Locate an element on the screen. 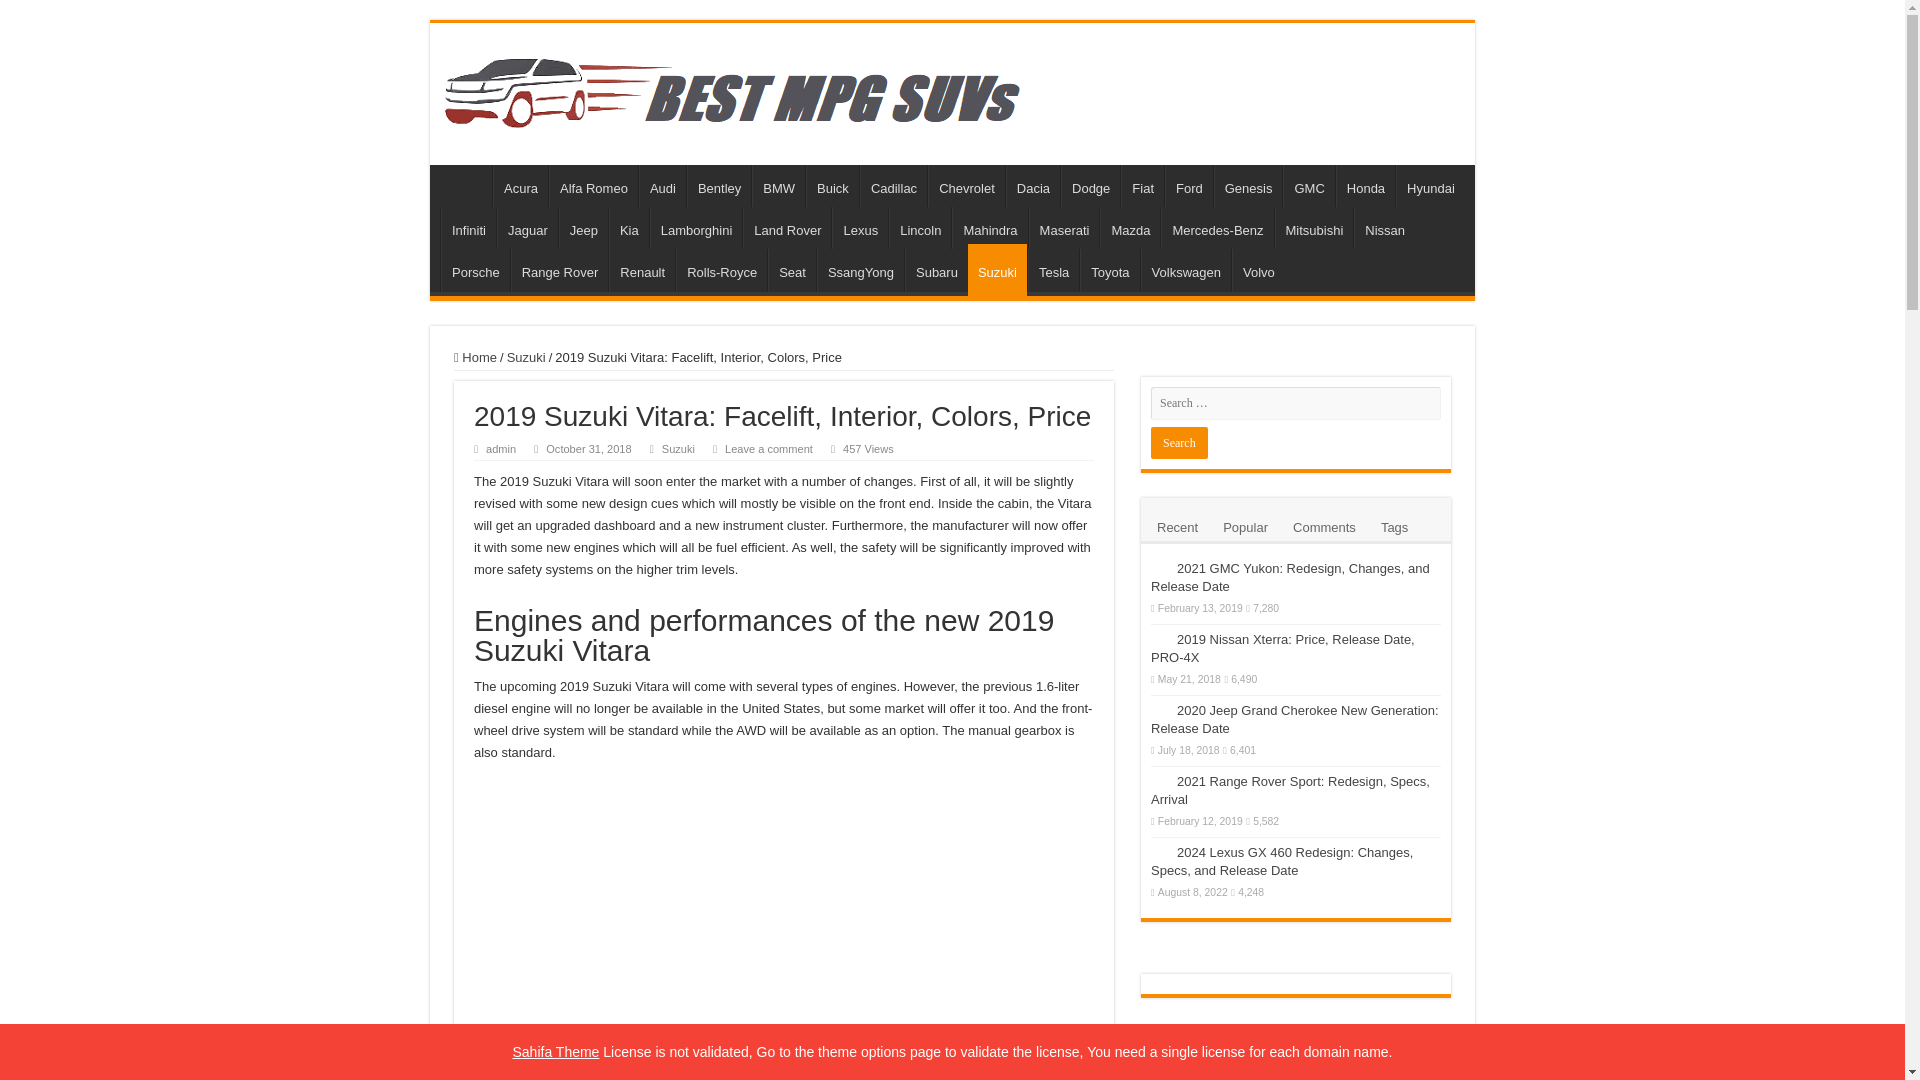 The image size is (1920, 1080). Hyundai is located at coordinates (1430, 186).